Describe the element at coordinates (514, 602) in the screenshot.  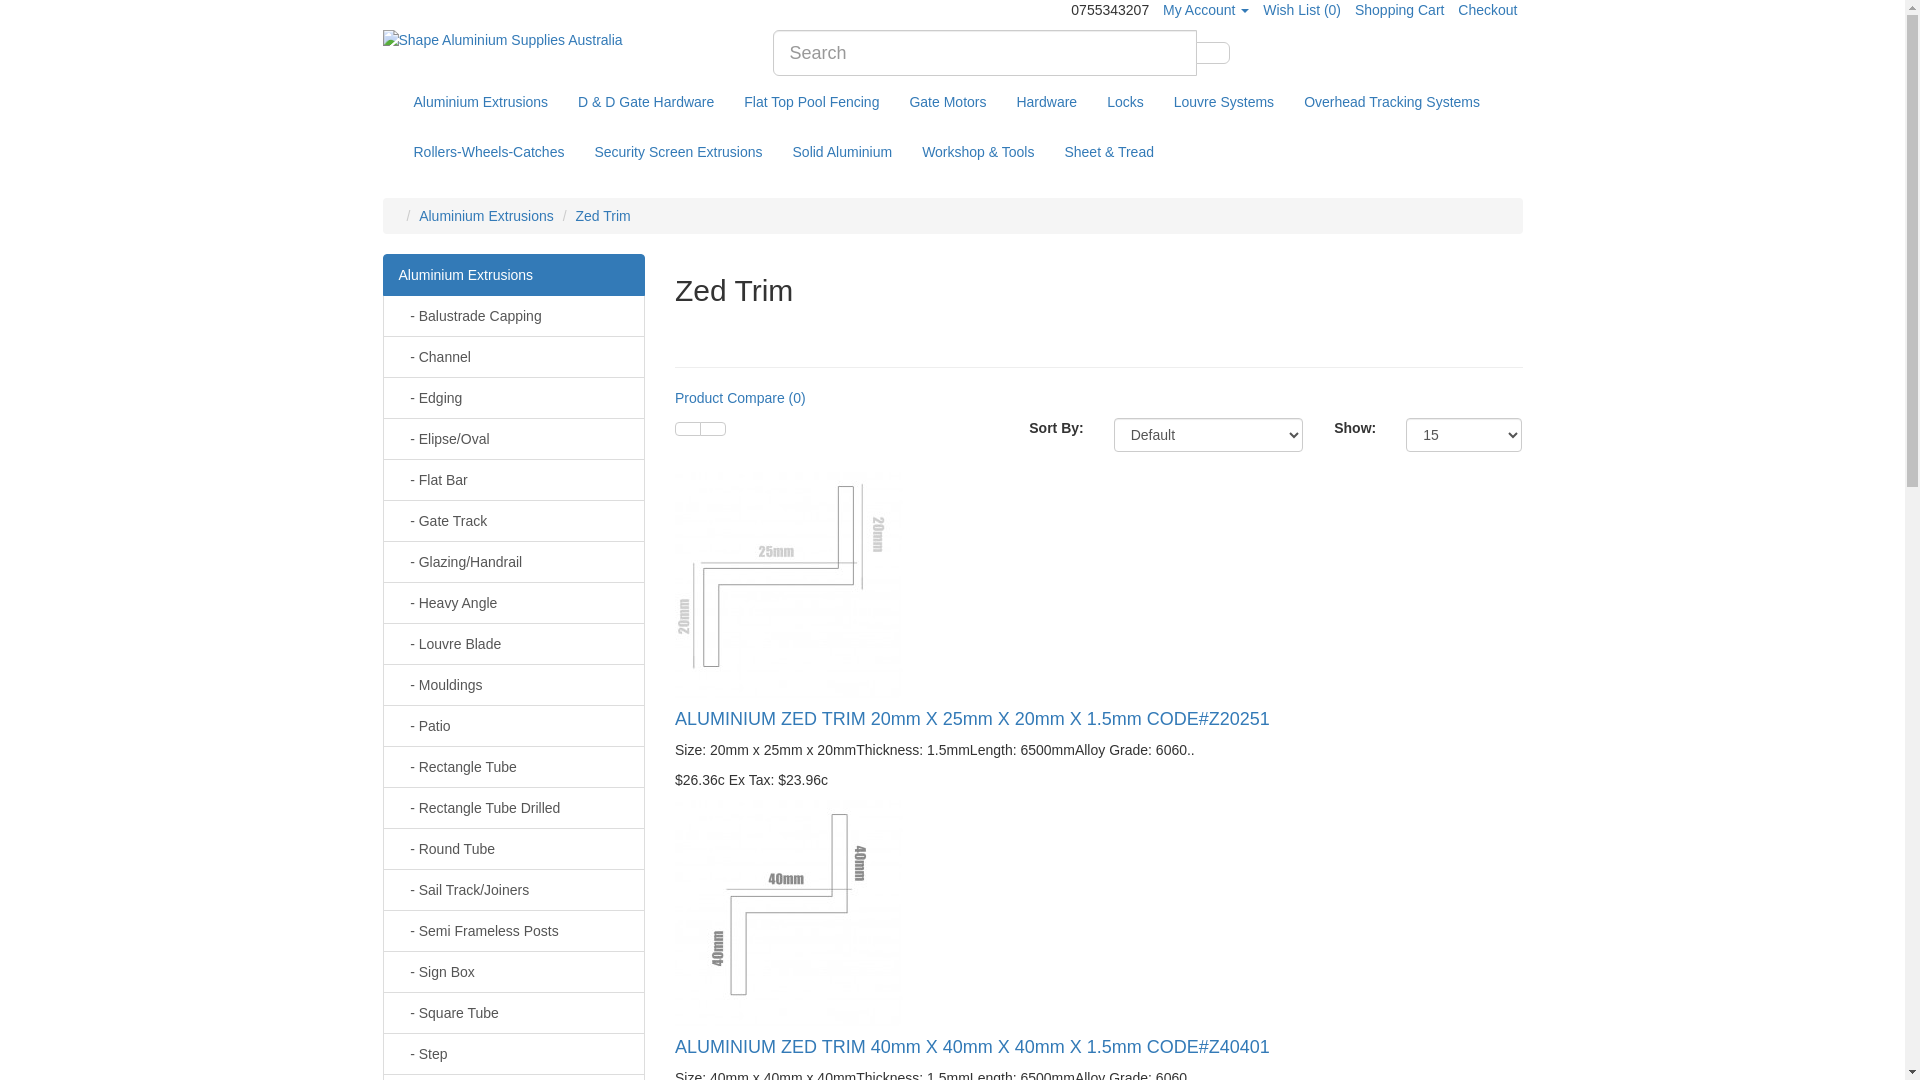
I see `   - Heavy Angle` at that location.